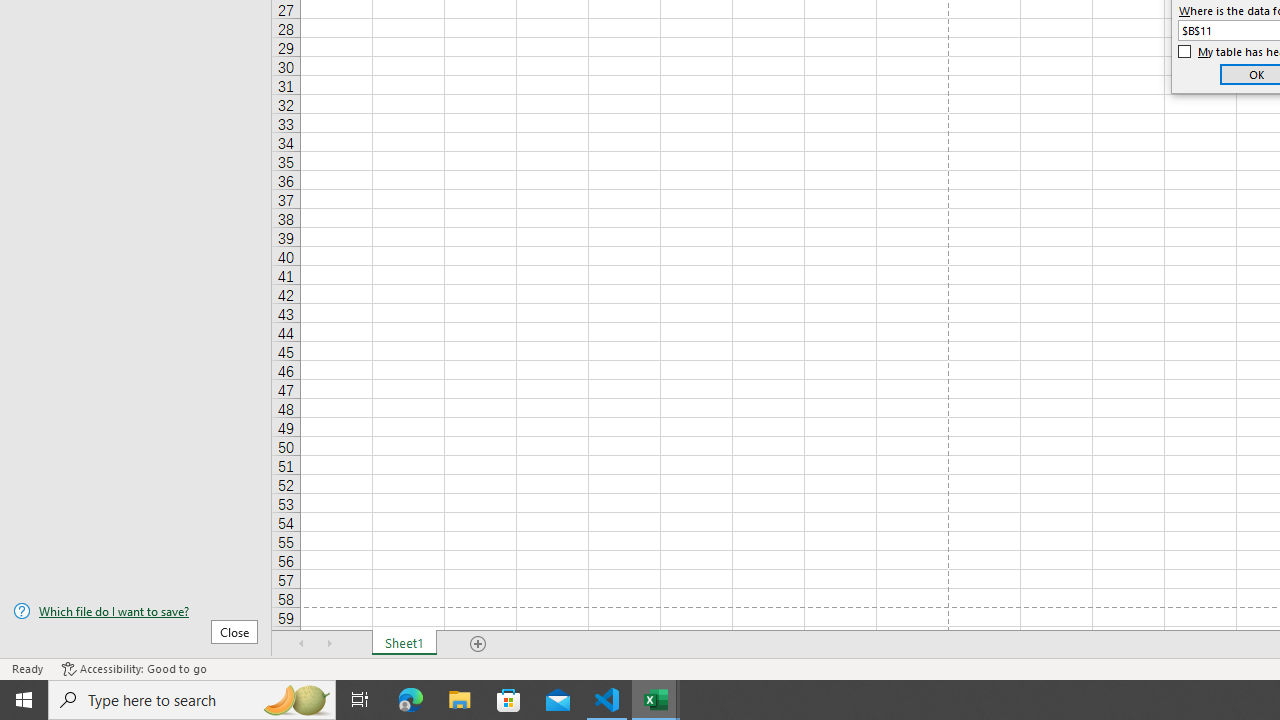 Image resolution: width=1280 pixels, height=720 pixels. I want to click on Accessibility Checker Accessibility: Good to go, so click(134, 668).